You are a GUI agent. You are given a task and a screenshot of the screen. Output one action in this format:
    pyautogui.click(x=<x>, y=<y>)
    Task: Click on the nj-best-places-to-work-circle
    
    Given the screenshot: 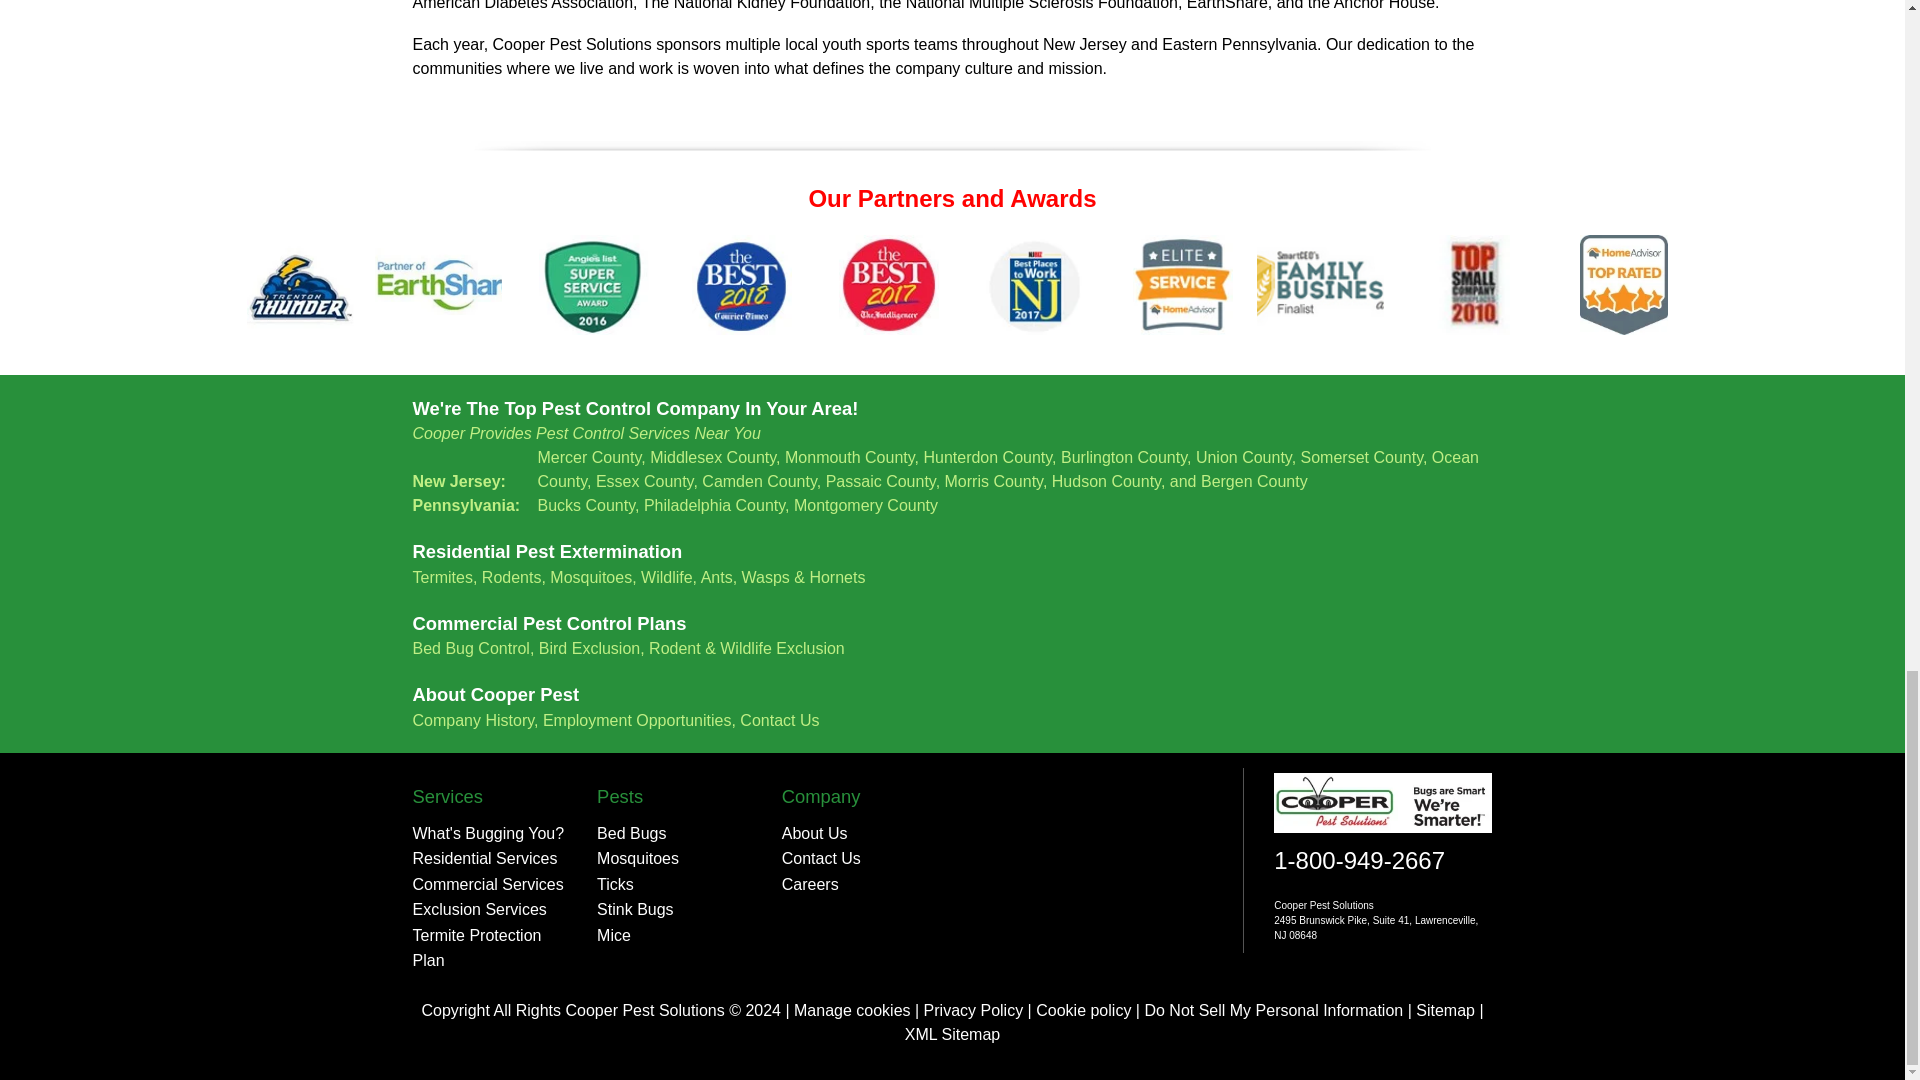 What is the action you would take?
    pyautogui.click(x=1036, y=284)
    